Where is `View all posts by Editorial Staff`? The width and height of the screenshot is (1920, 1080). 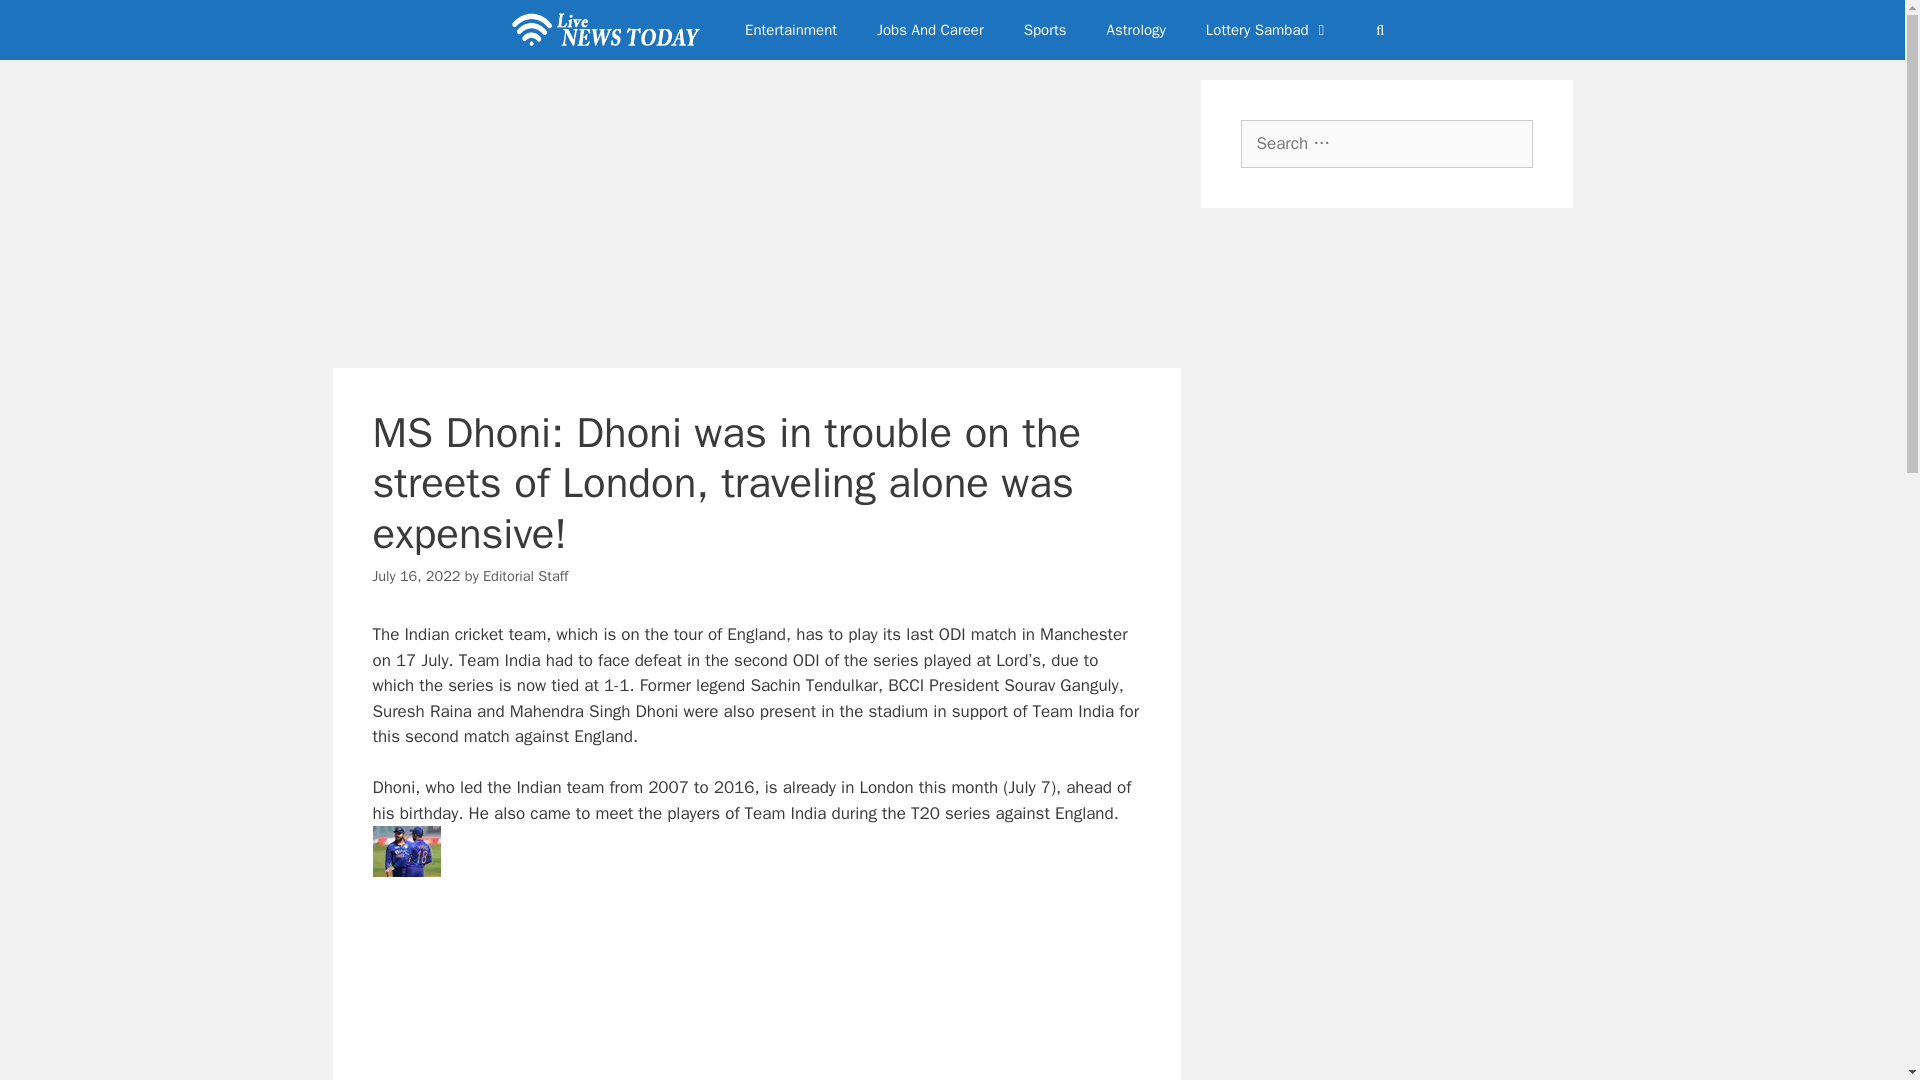 View all posts by Editorial Staff is located at coordinates (526, 576).